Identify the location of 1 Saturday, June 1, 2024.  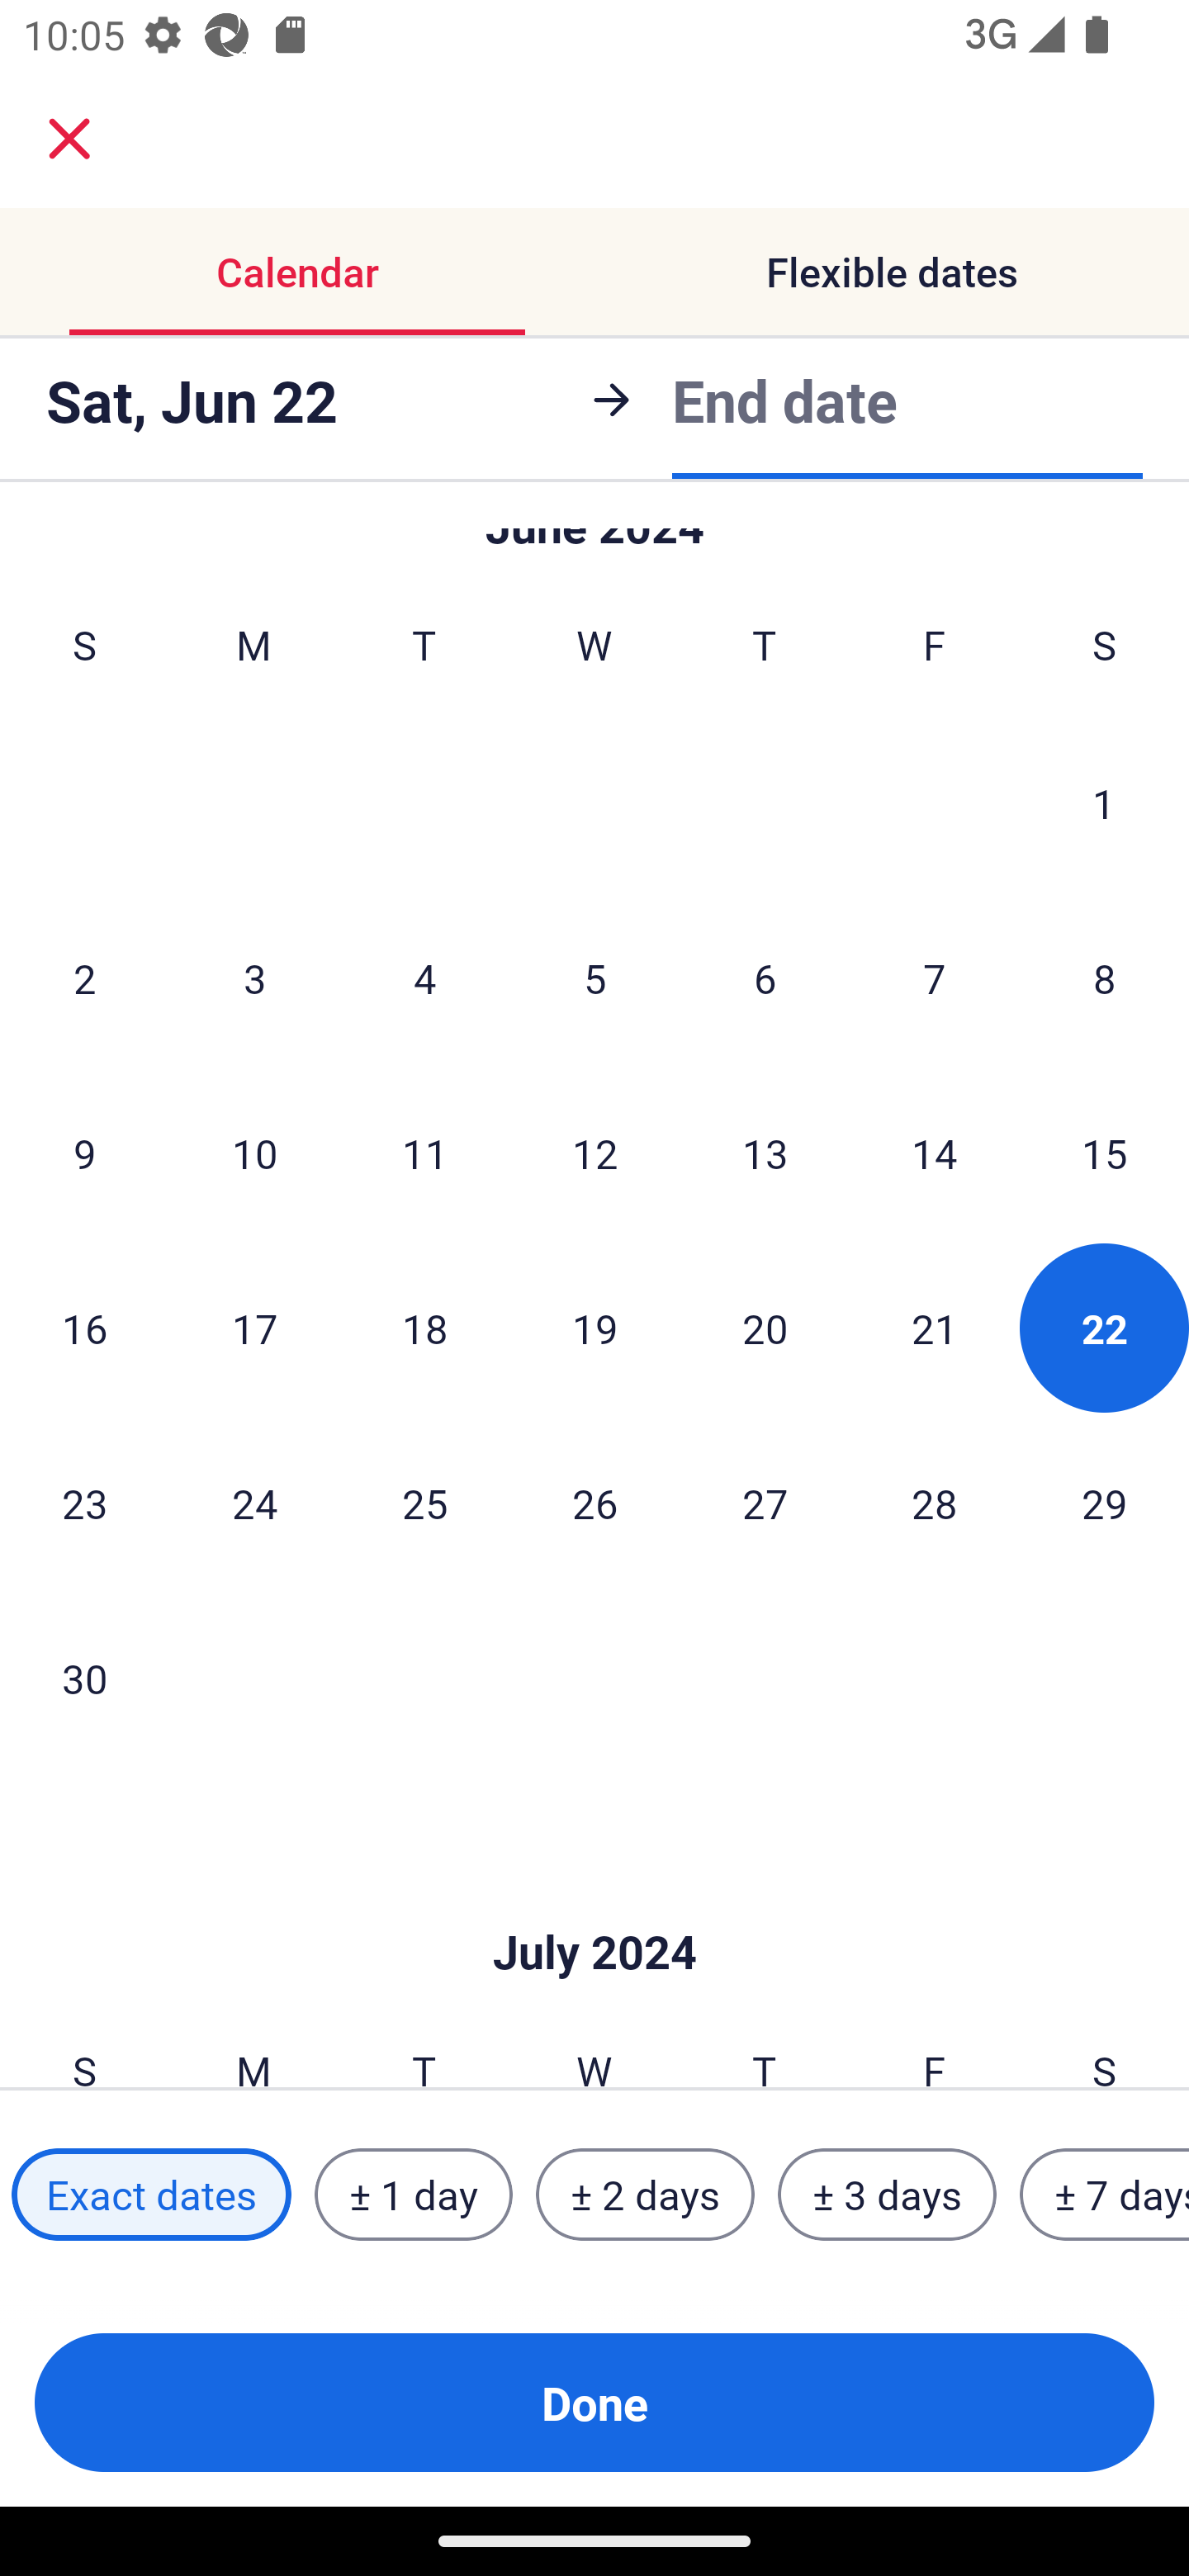
(1104, 803).